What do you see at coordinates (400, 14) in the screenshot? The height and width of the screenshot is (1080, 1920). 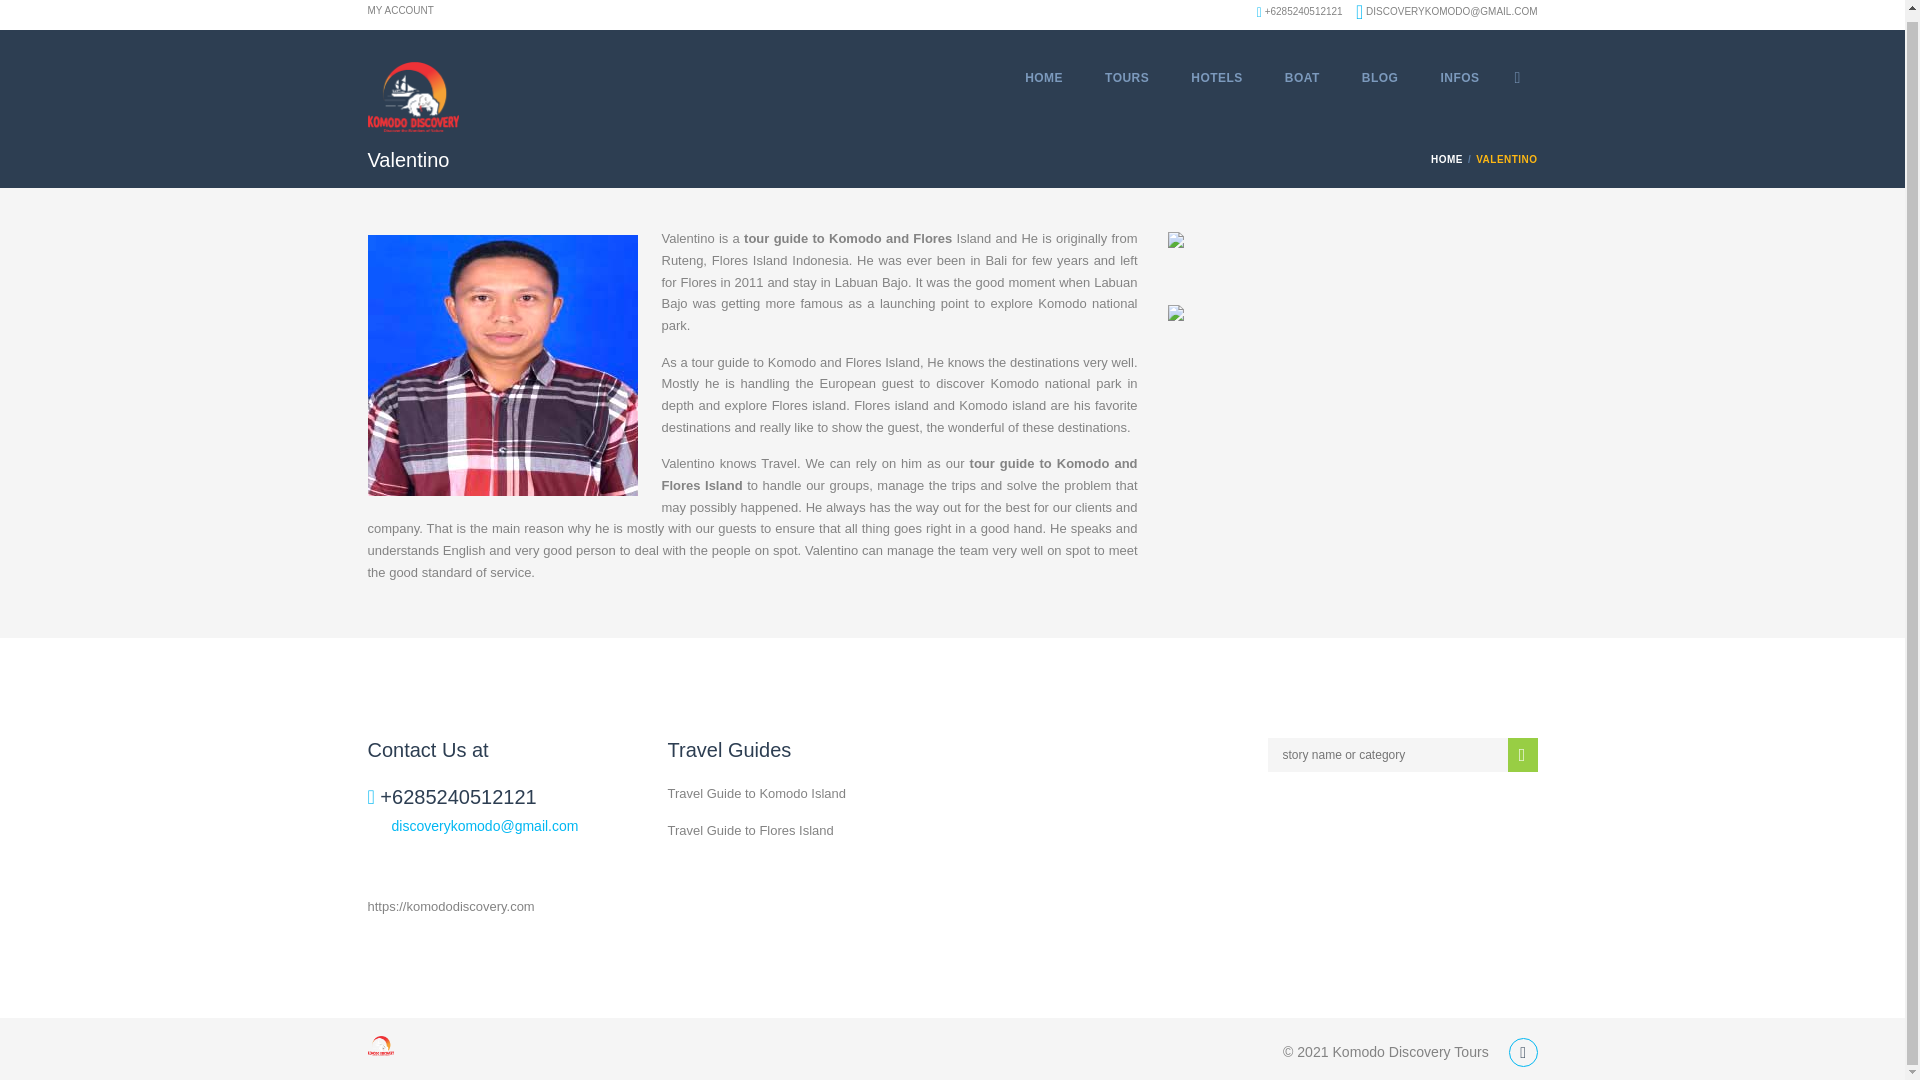 I see `MY ACCOUNT` at bounding box center [400, 14].